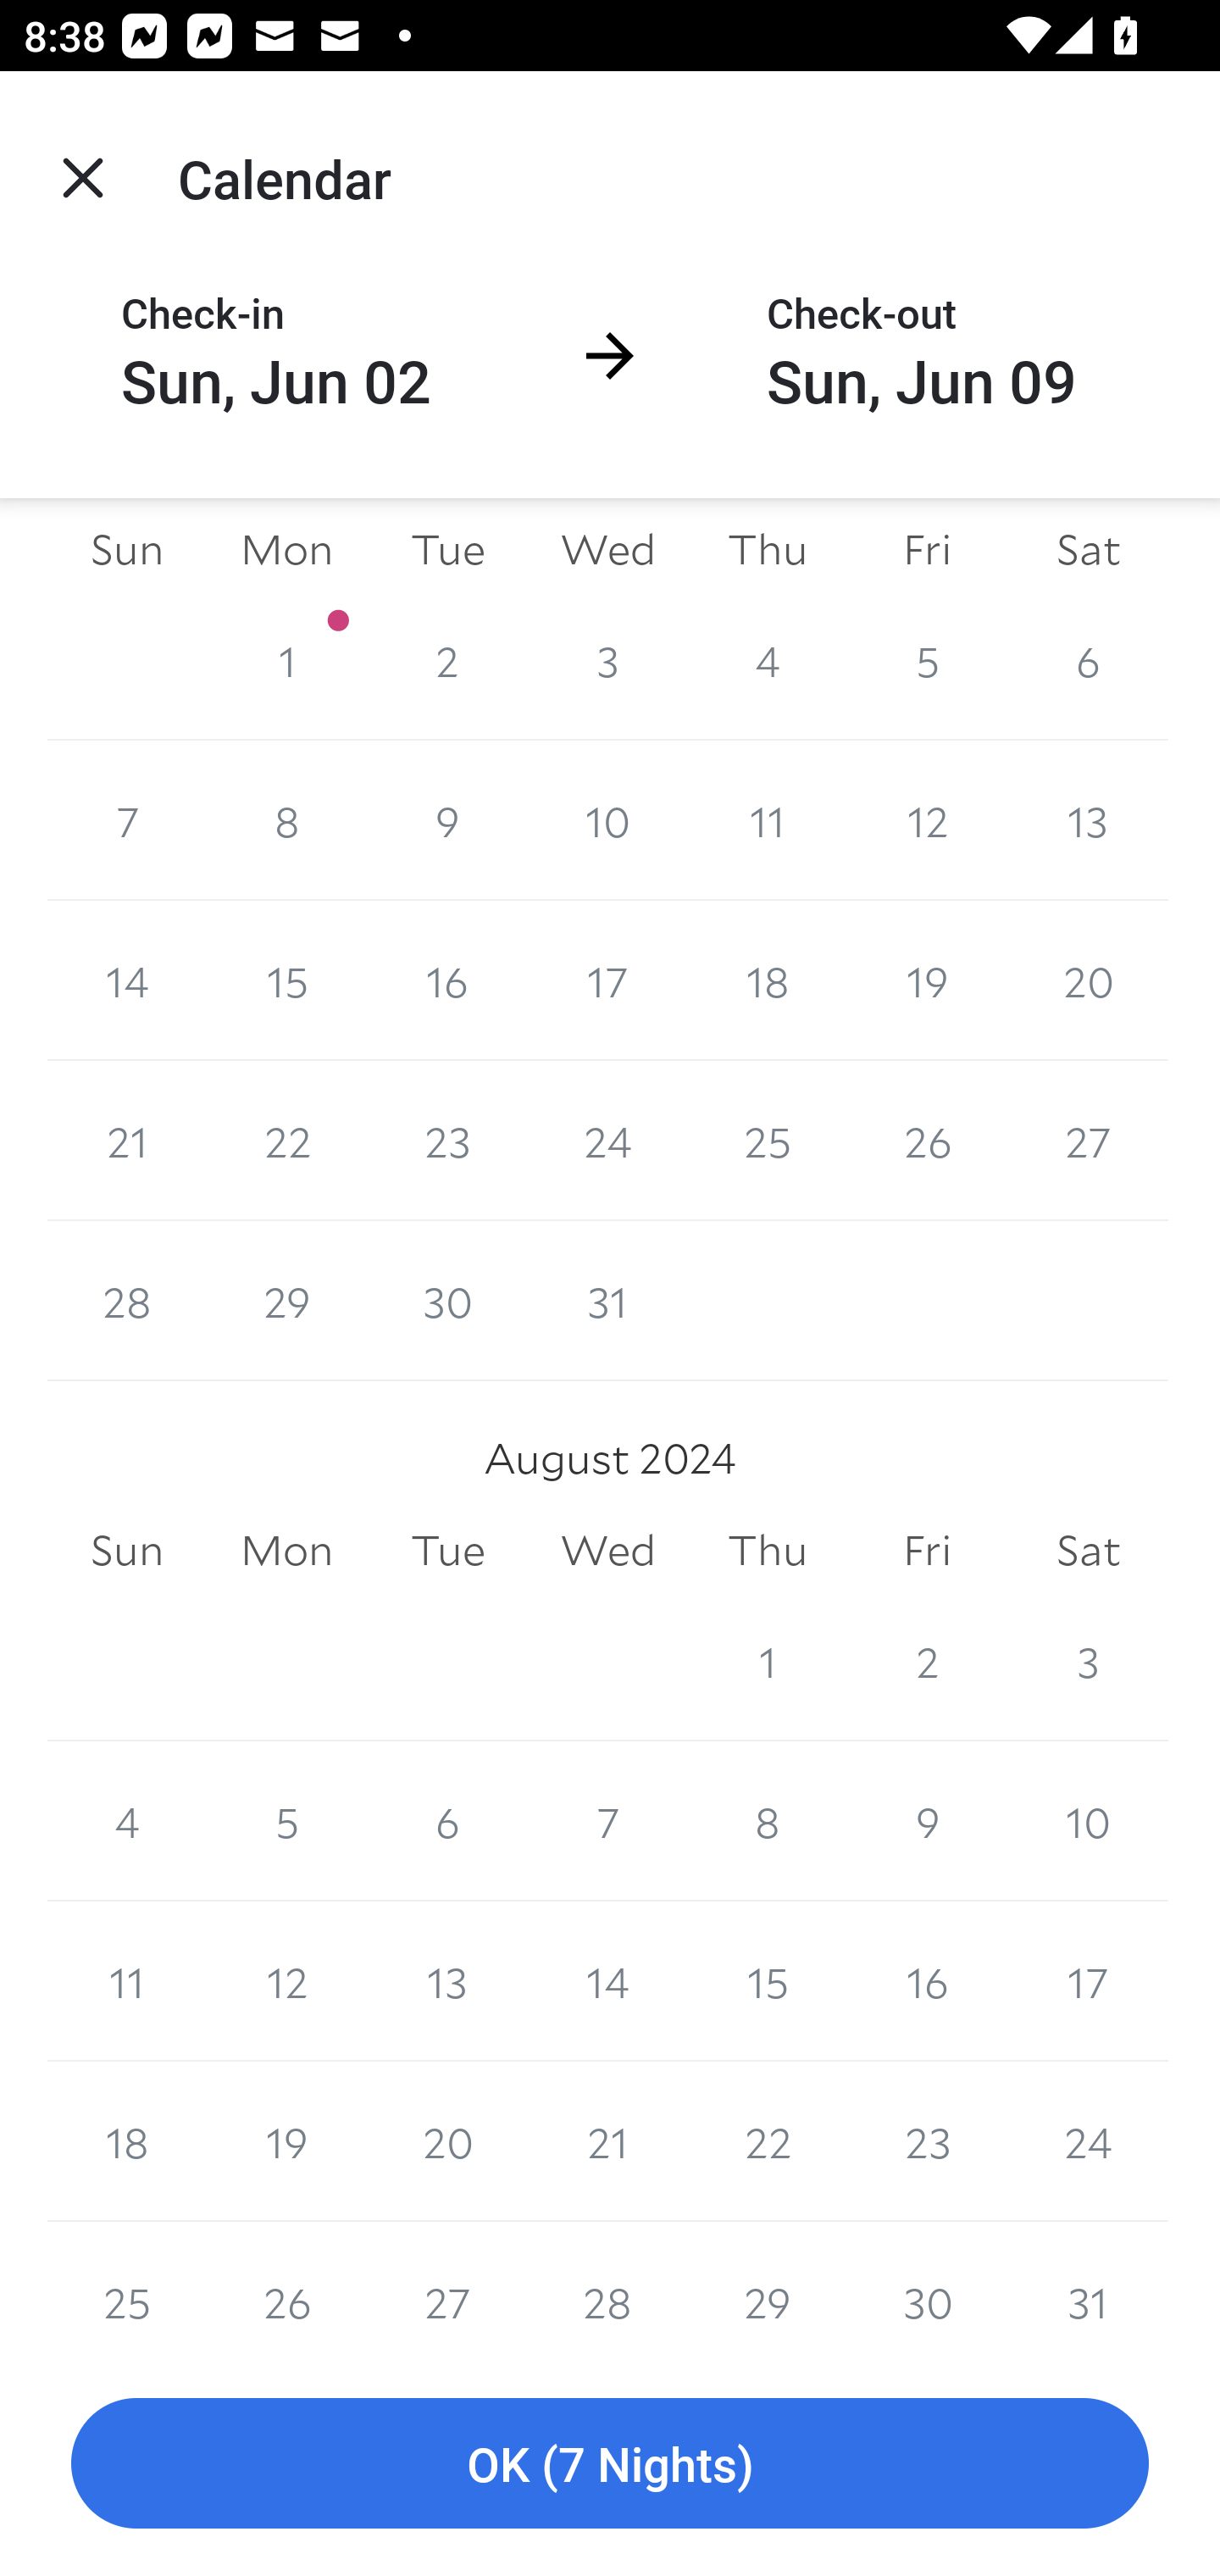 This screenshot has height=2576, width=1220. I want to click on 22 22 July 2024, so click(286, 1141).